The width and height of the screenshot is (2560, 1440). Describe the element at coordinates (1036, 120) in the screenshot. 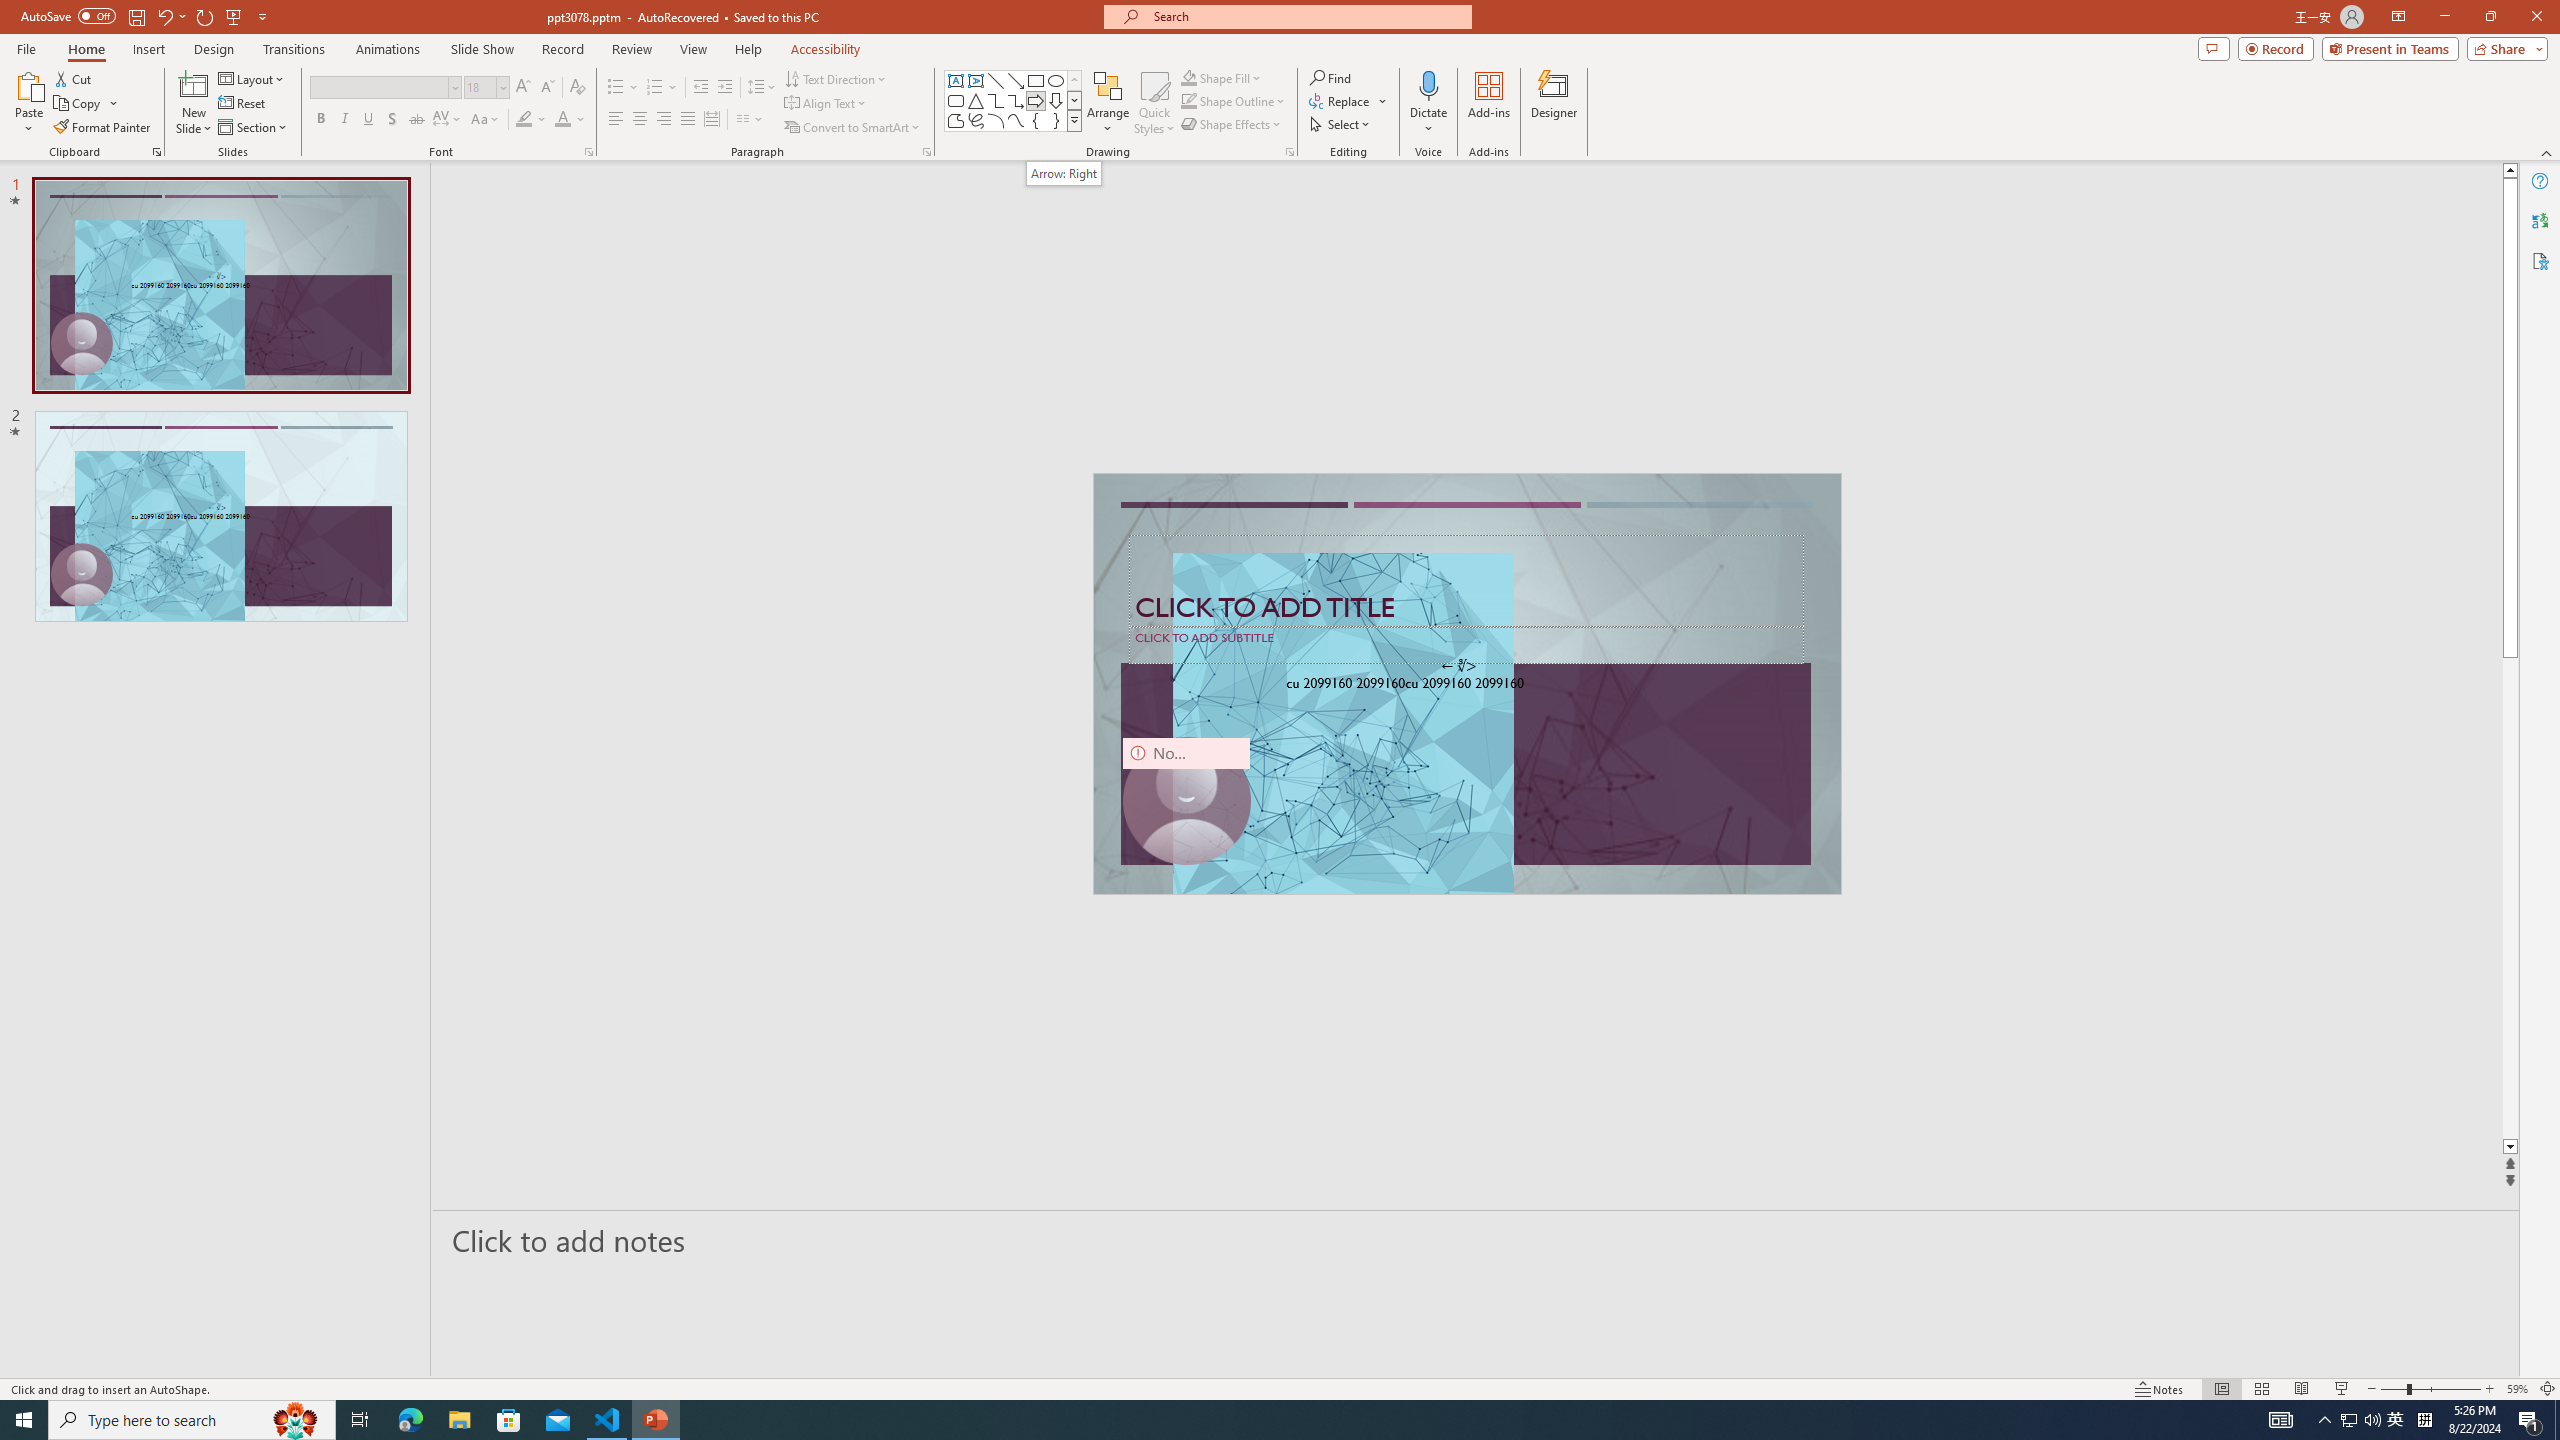

I see `Left Brace` at that location.